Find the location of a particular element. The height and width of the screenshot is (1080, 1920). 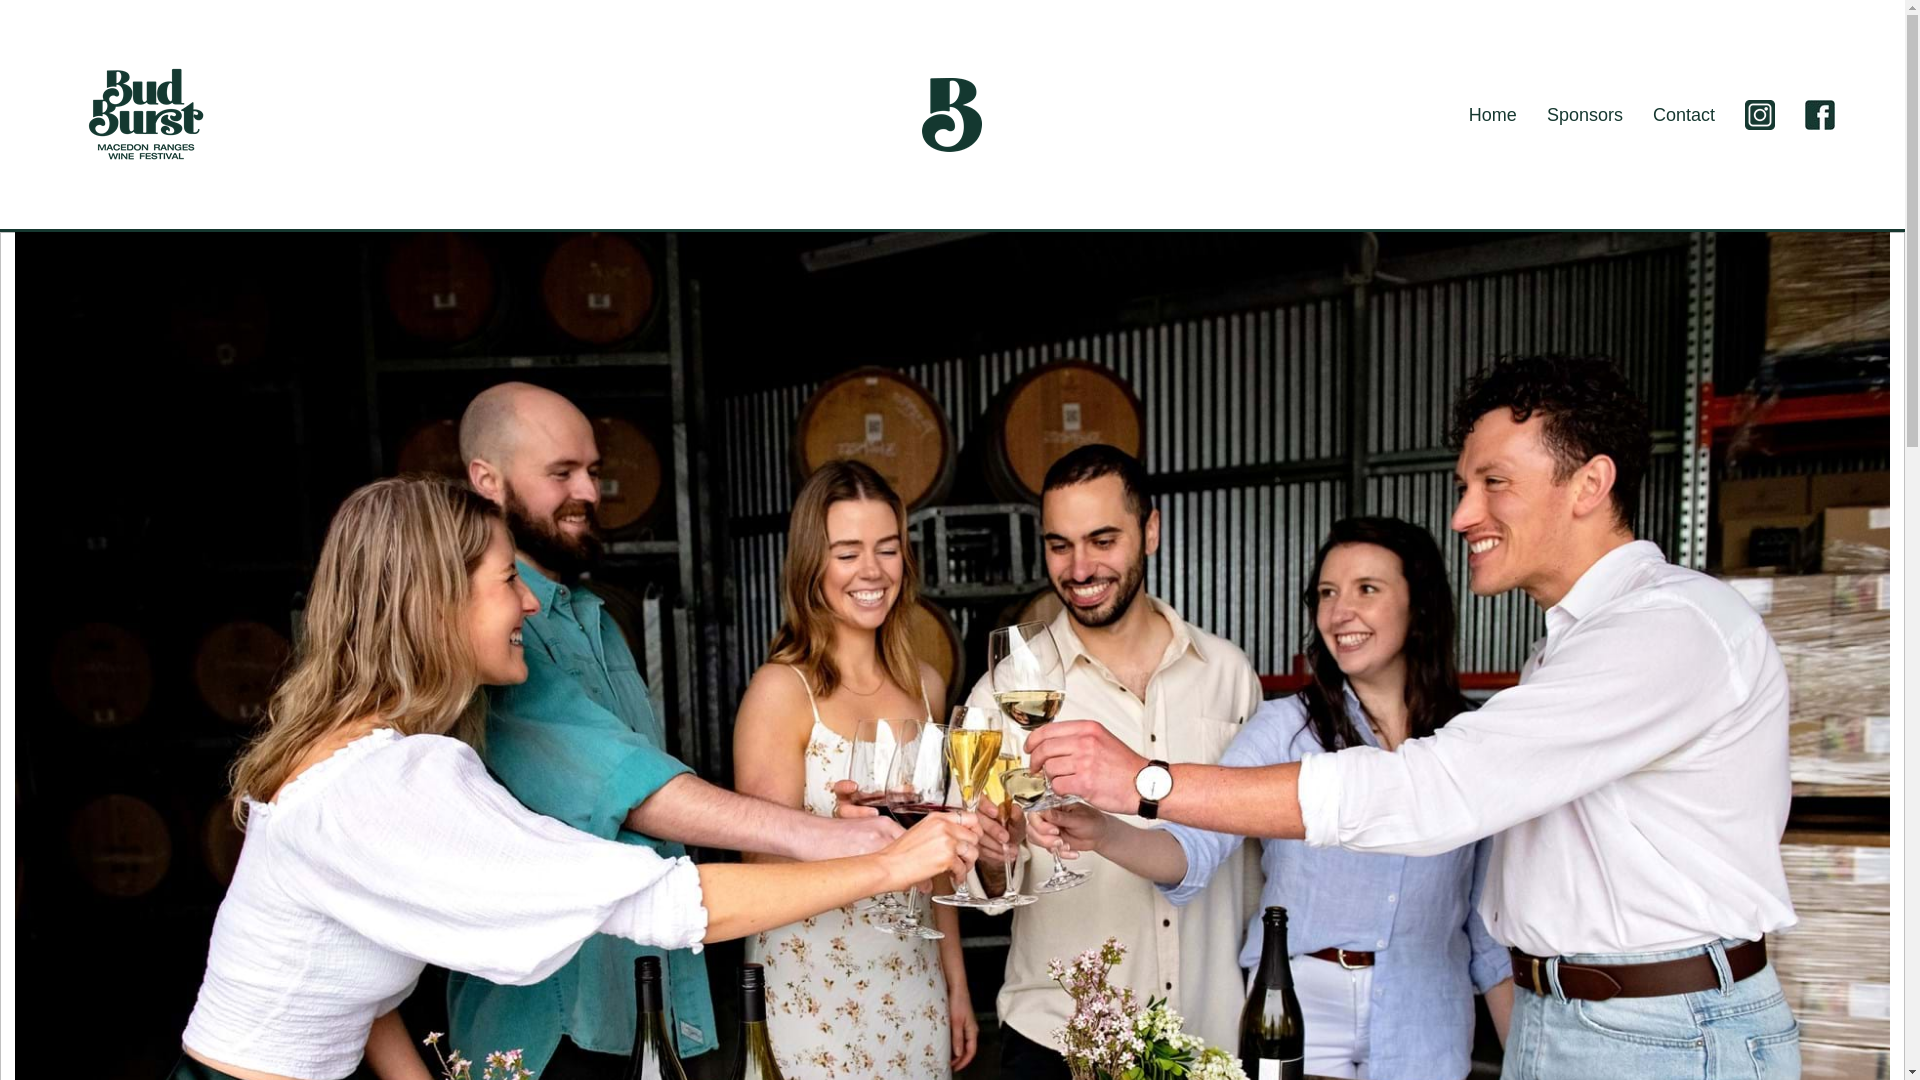

Home is located at coordinates (1492, 114).